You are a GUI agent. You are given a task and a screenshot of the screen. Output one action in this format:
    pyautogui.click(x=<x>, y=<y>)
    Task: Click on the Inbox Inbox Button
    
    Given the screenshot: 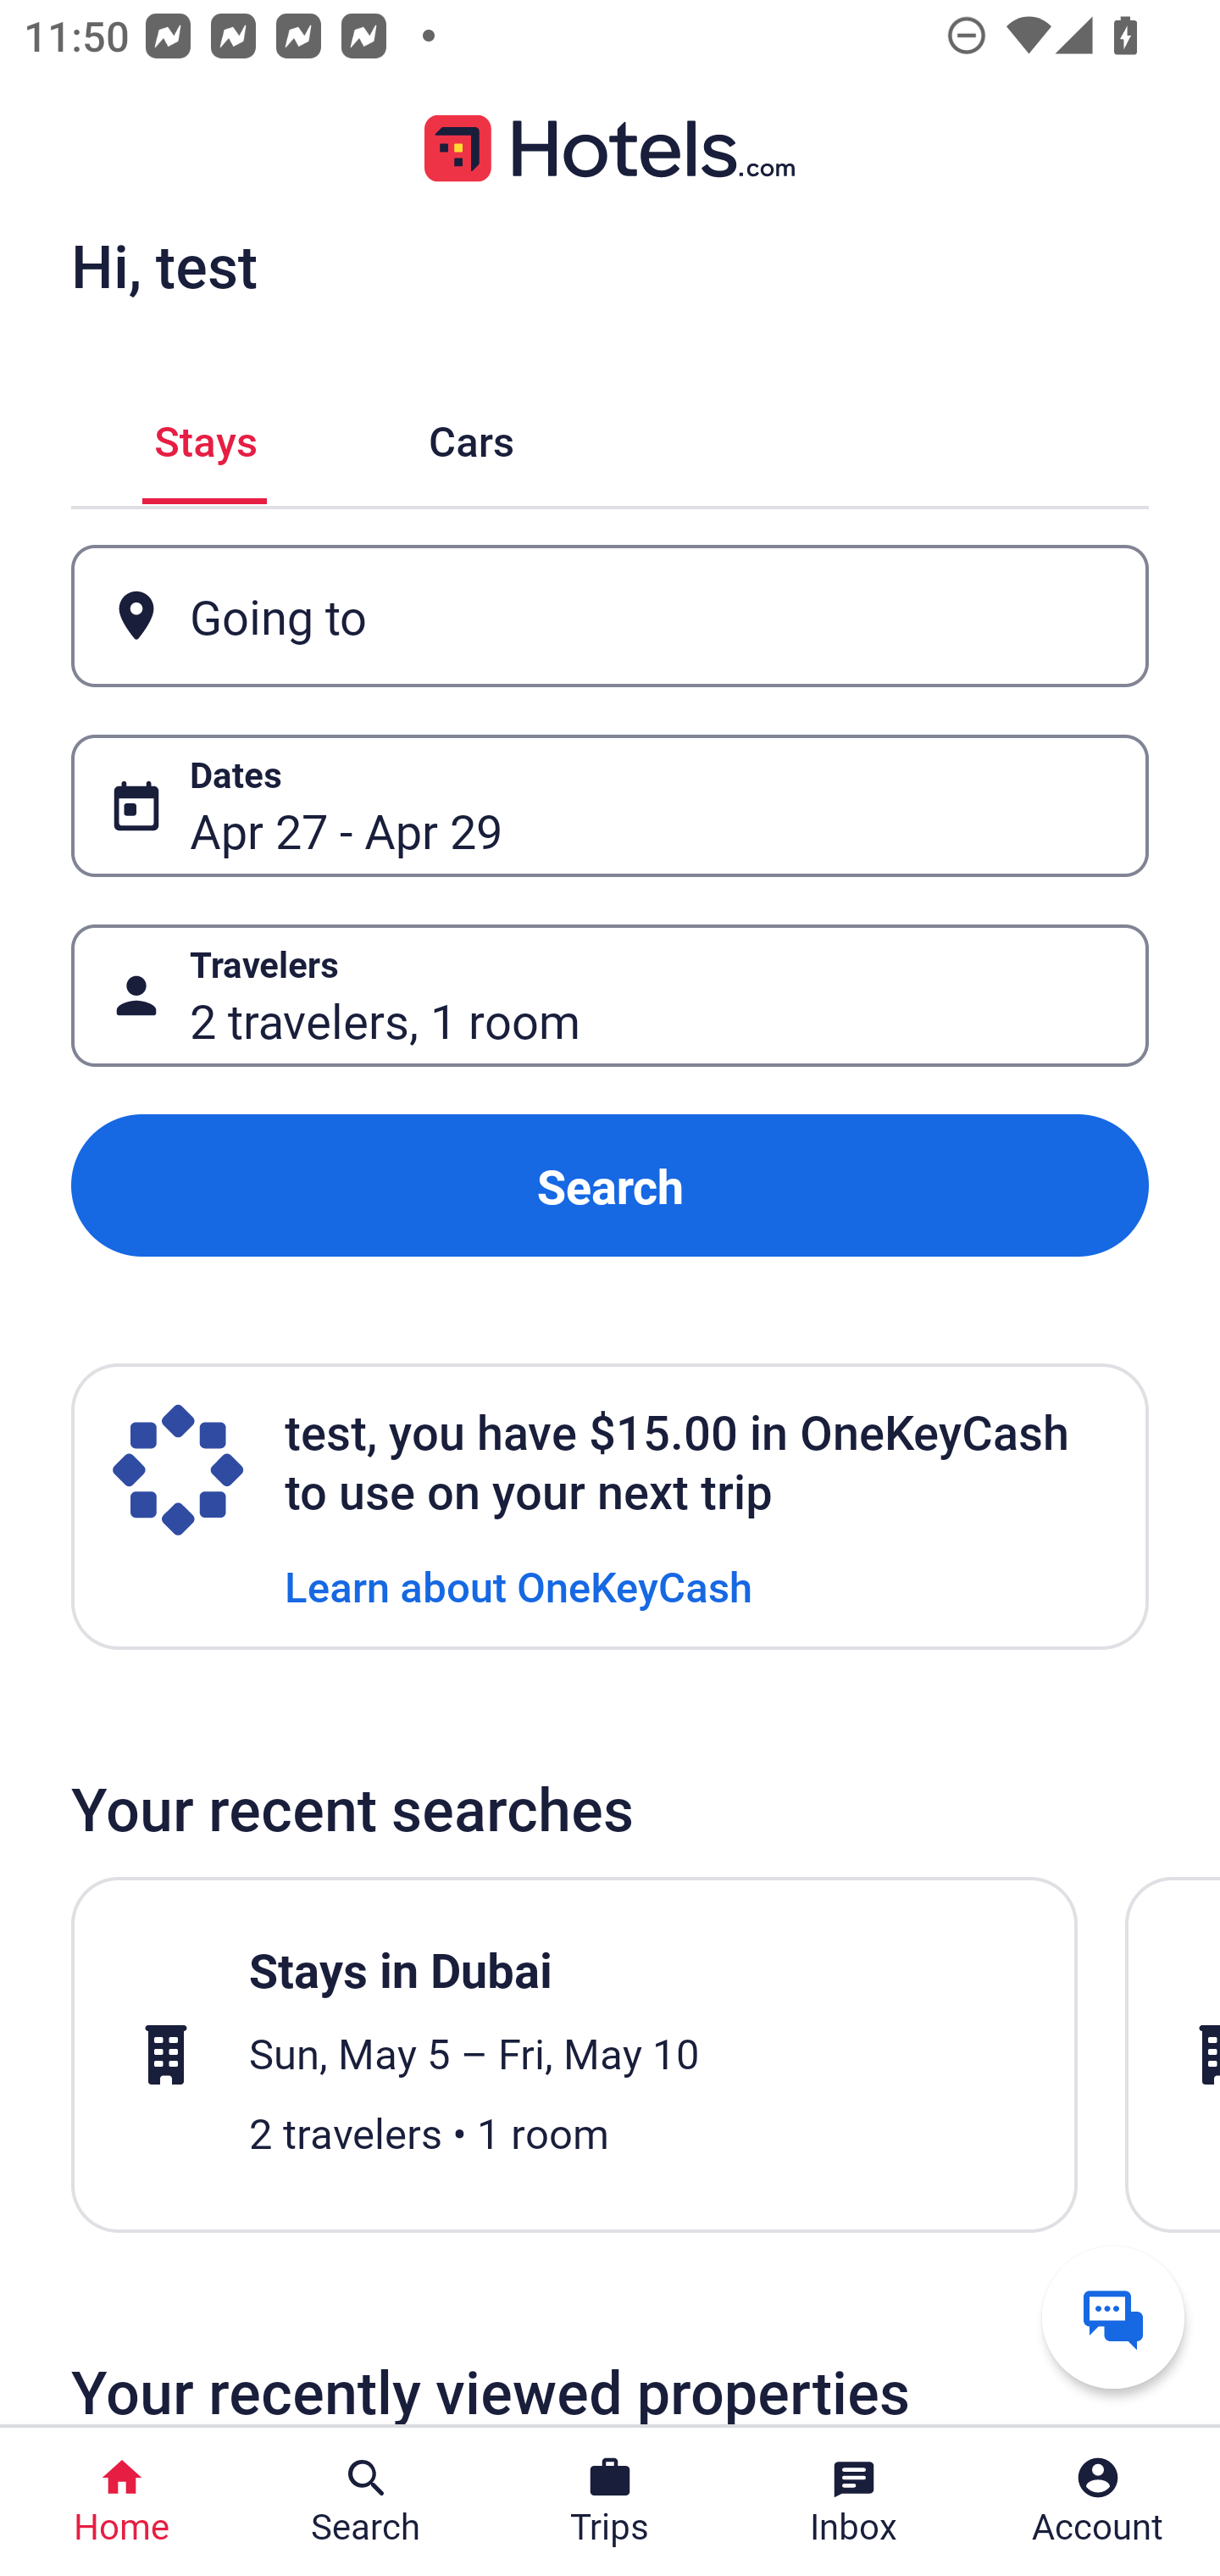 What is the action you would take?
    pyautogui.click(x=854, y=2501)
    